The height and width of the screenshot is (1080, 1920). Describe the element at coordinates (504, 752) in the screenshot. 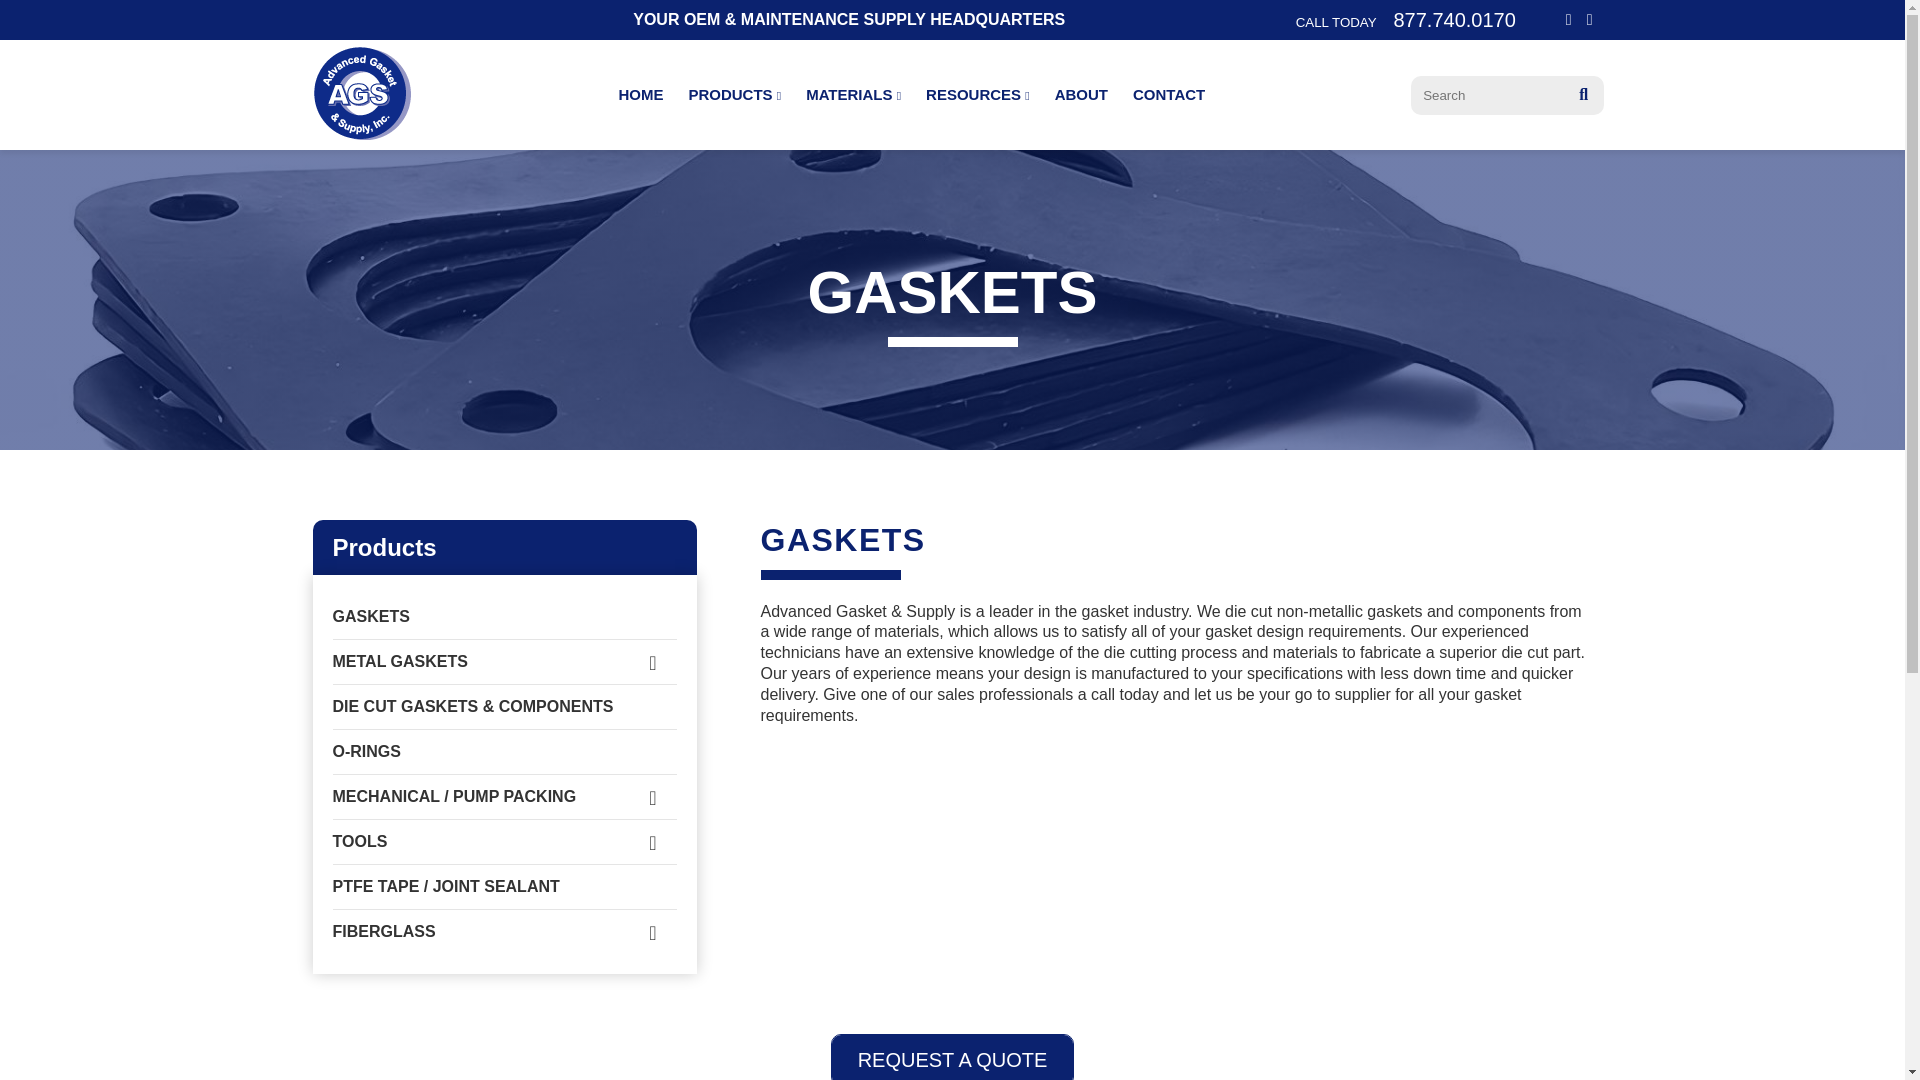

I see `O-RINGS` at that location.